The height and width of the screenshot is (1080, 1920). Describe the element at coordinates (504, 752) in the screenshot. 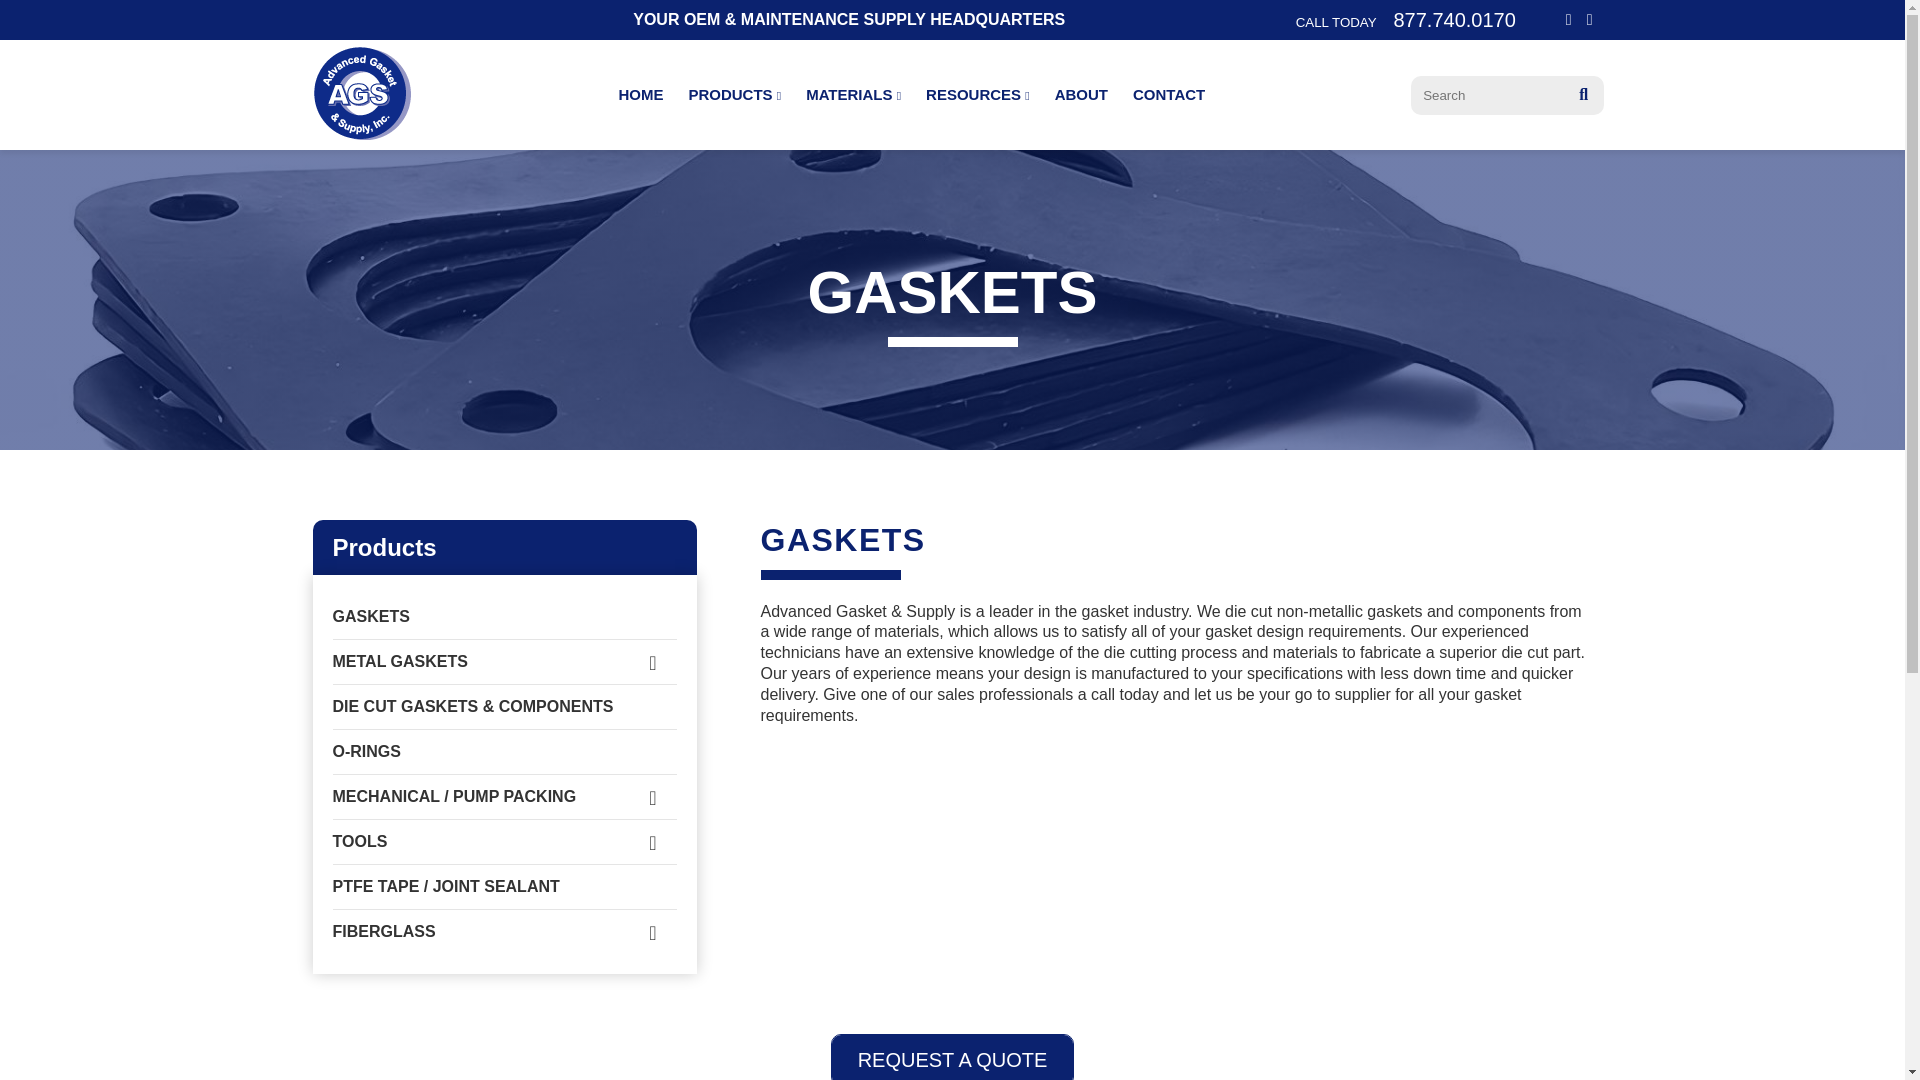

I see `O-RINGS` at that location.